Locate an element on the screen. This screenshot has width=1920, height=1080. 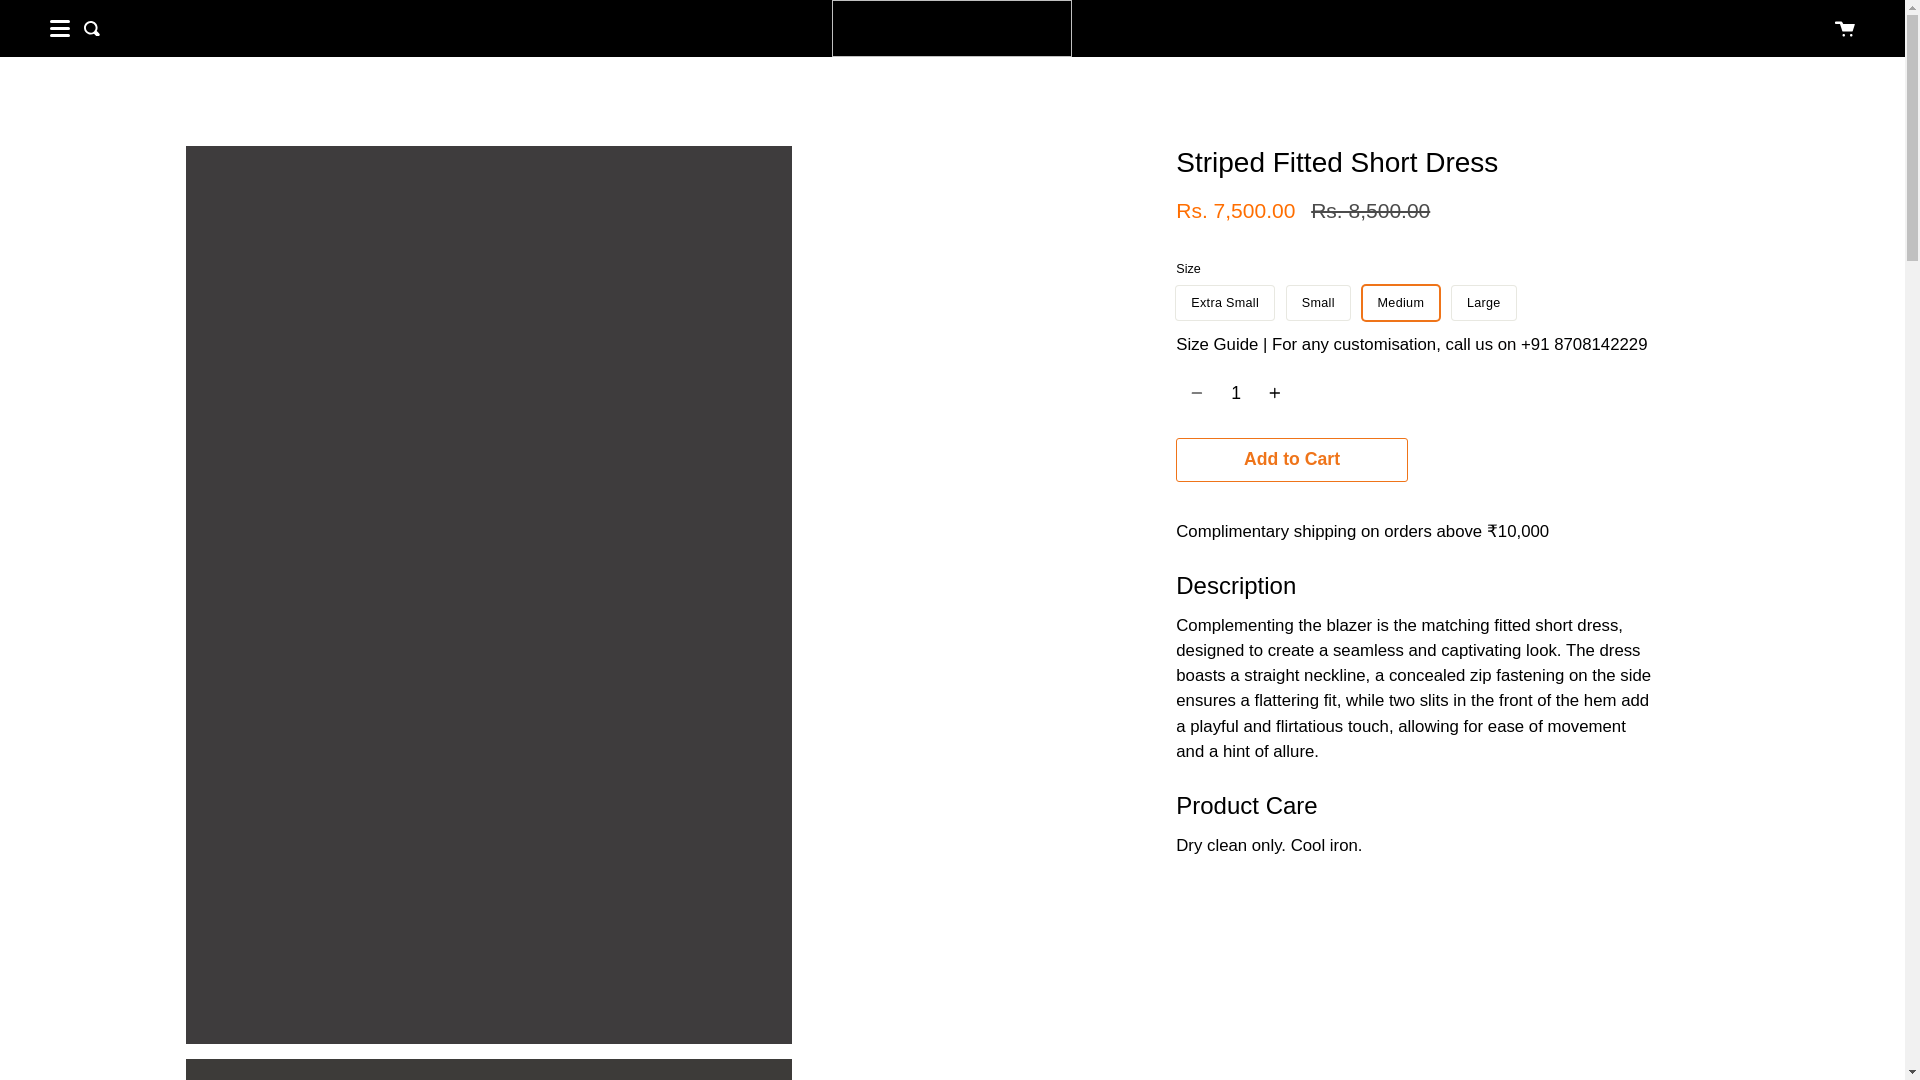
1 is located at coordinates (1236, 392).